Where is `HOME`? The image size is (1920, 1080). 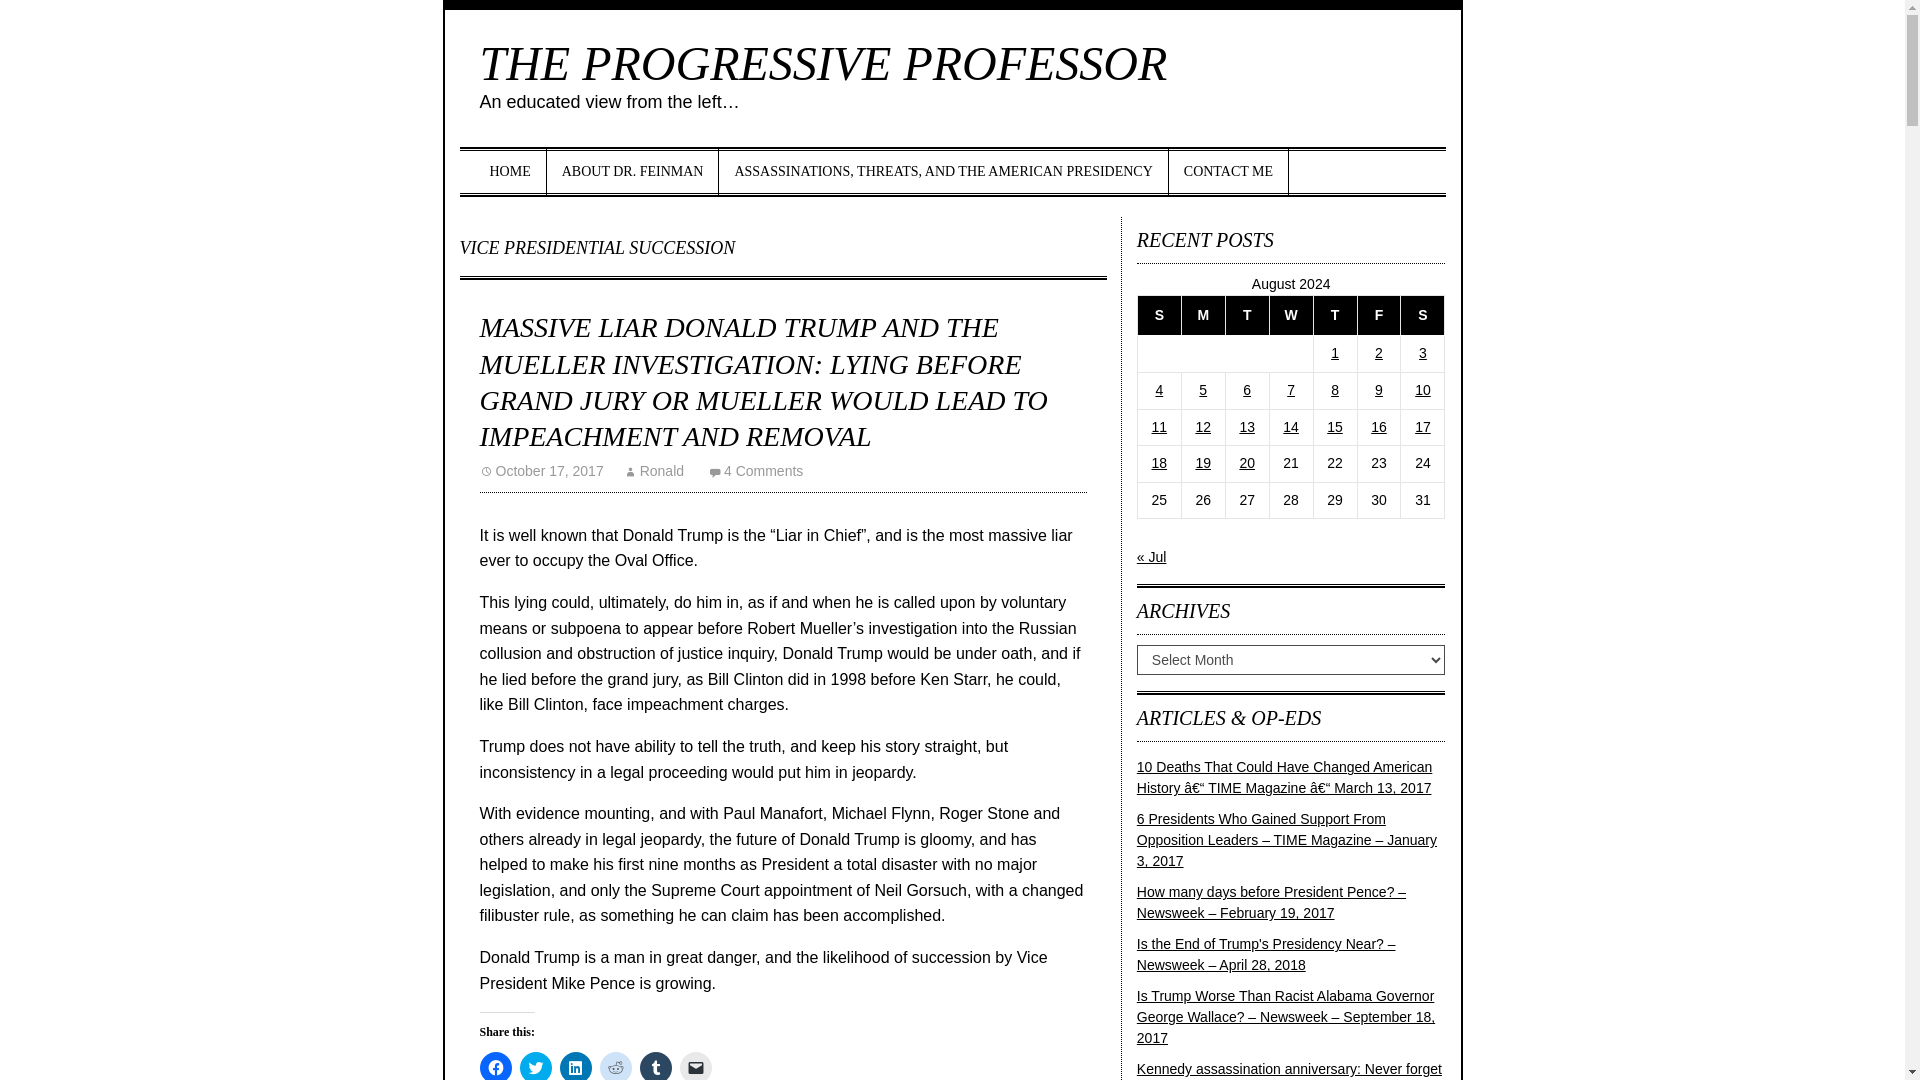
HOME is located at coordinates (510, 171).